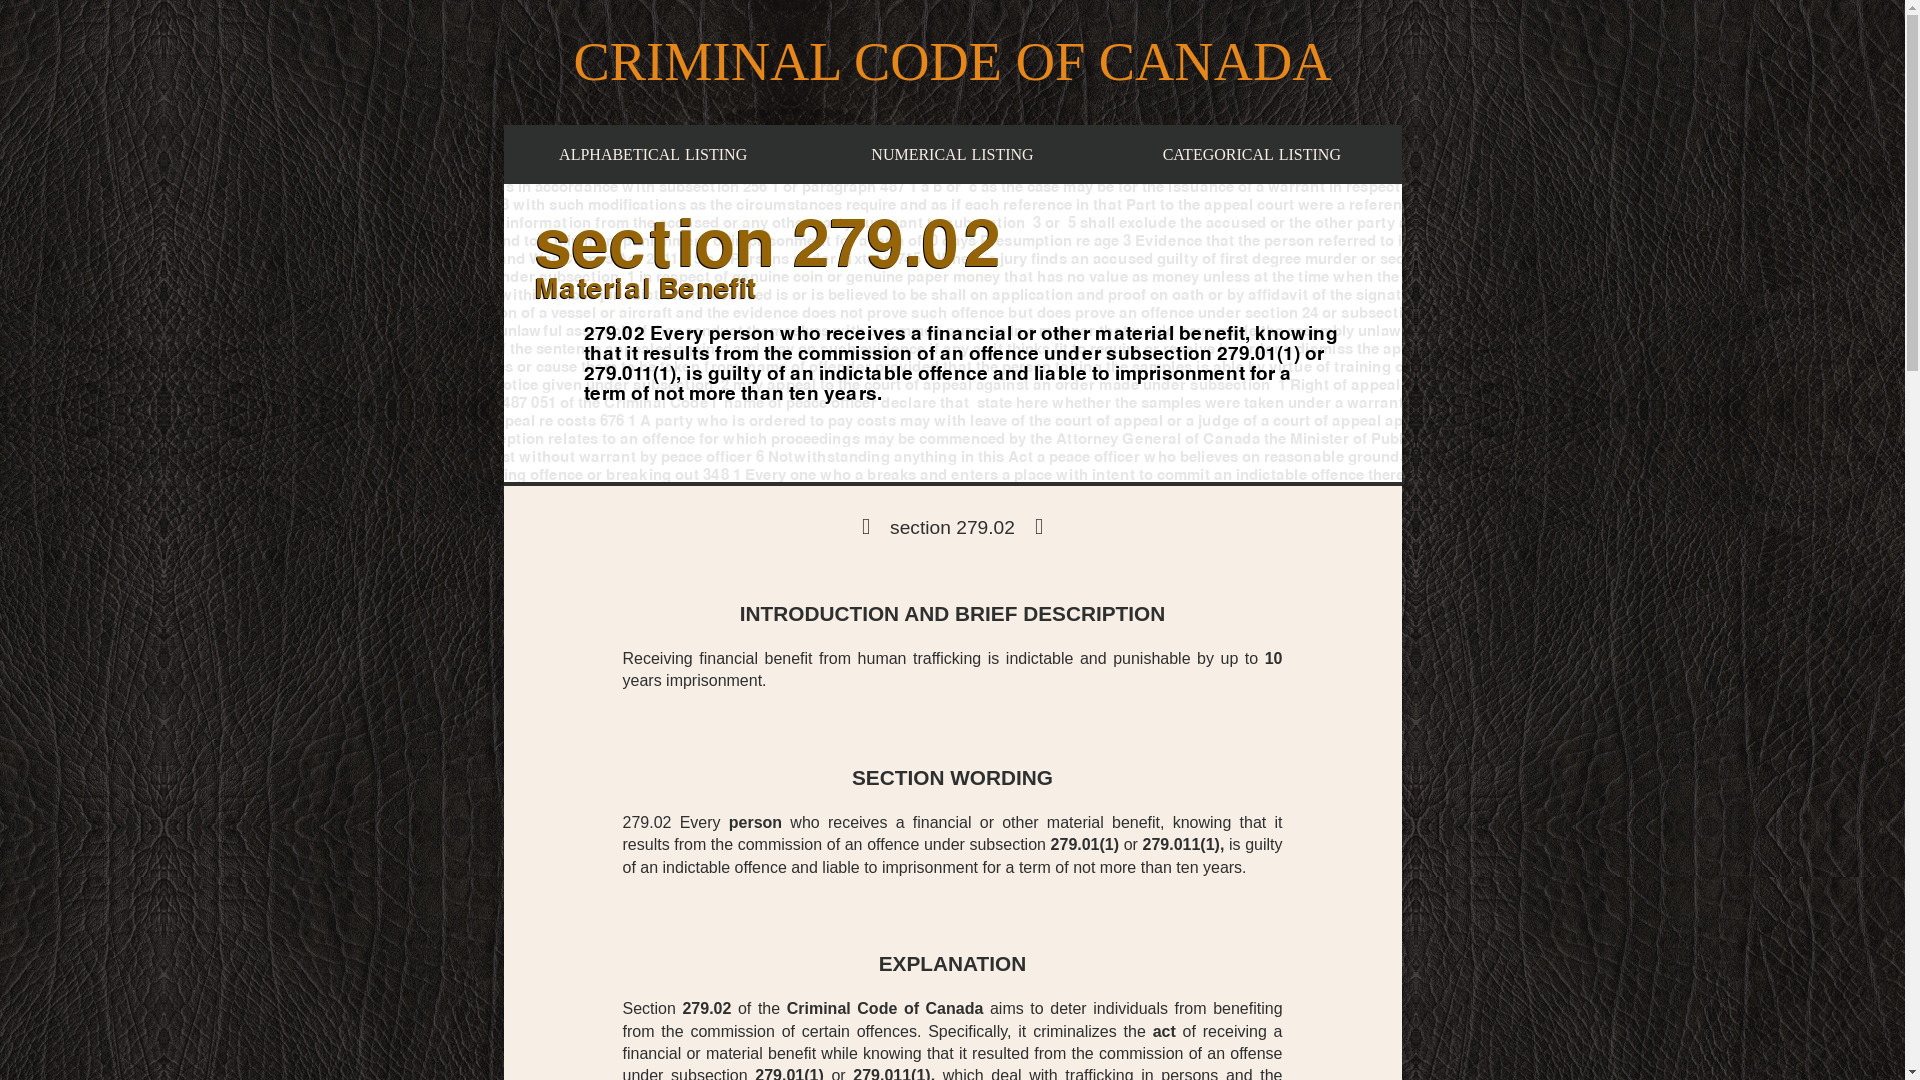 Image resolution: width=1920 pixels, height=1080 pixels. I want to click on 279.02, so click(885, 1008).